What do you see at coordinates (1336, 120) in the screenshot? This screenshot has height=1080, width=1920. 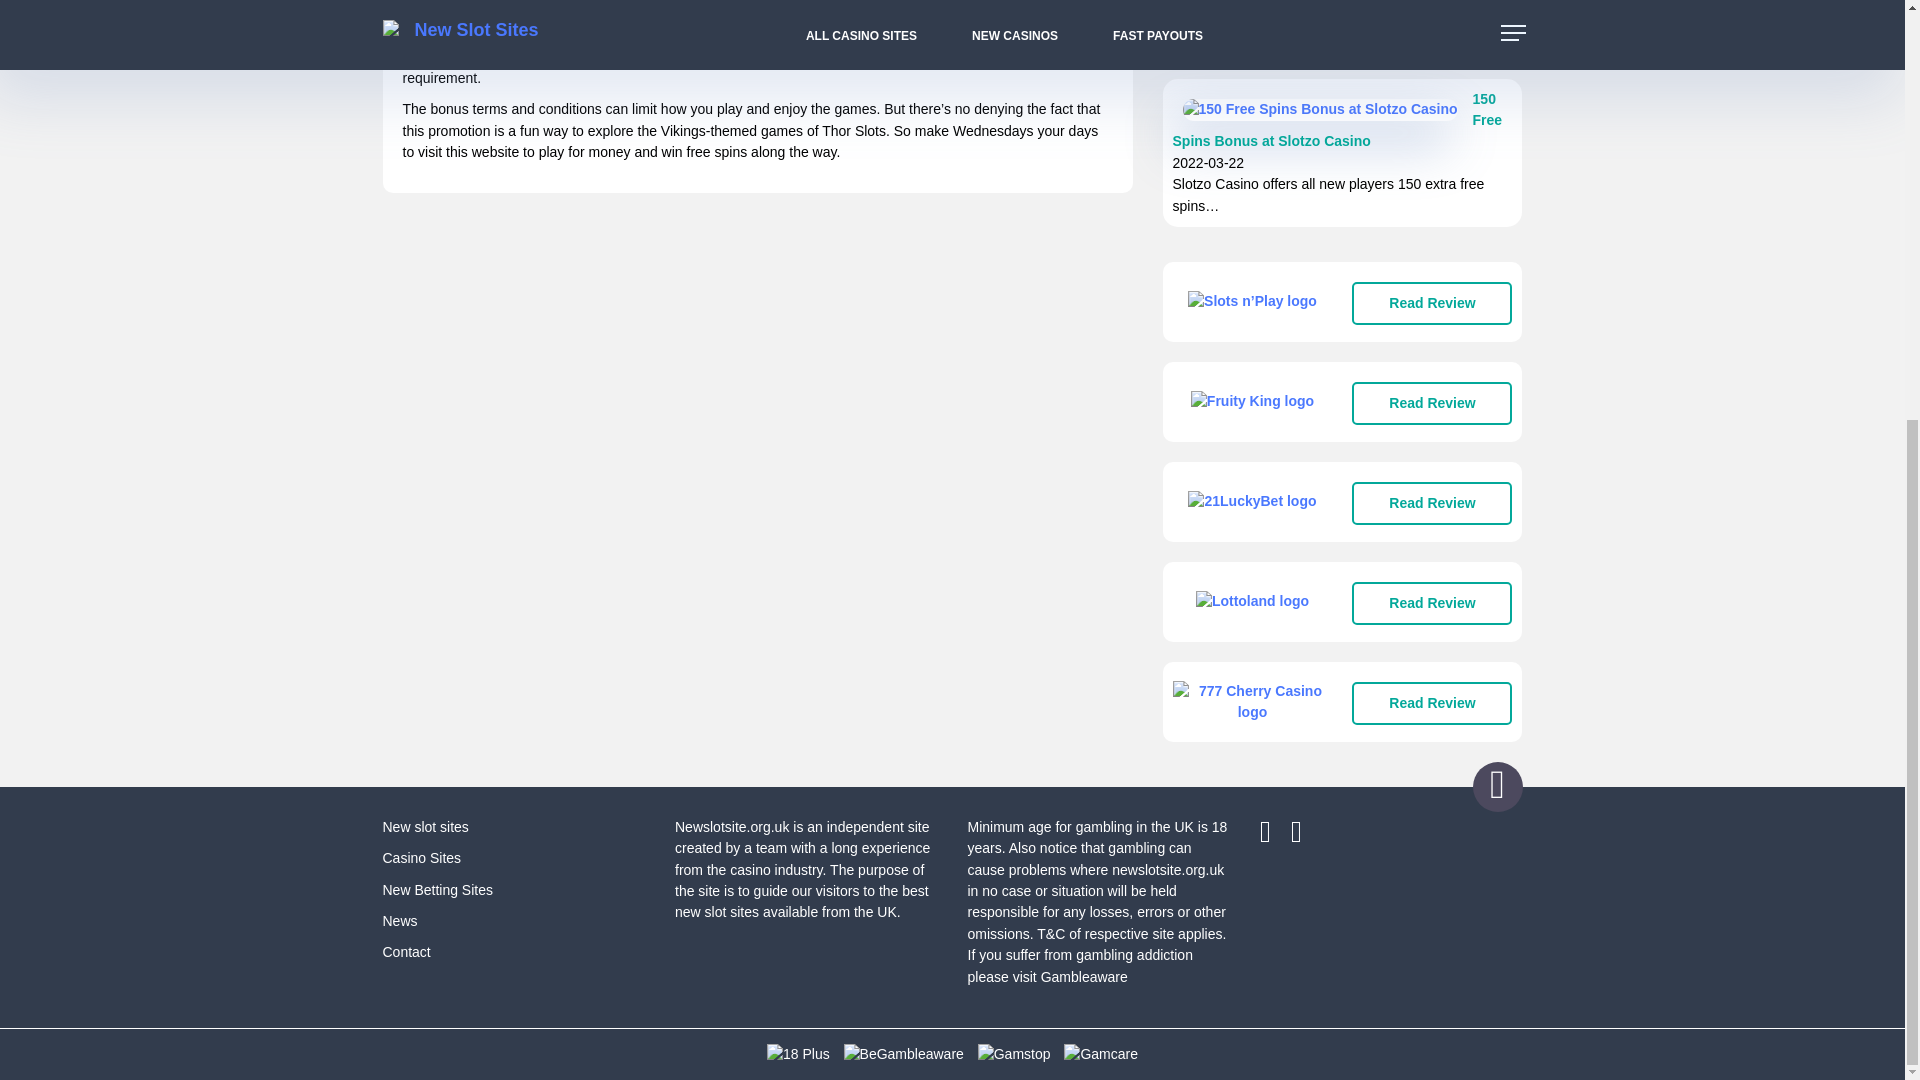 I see `150 Free Spins Bonus at Slotzo Casino` at bounding box center [1336, 120].